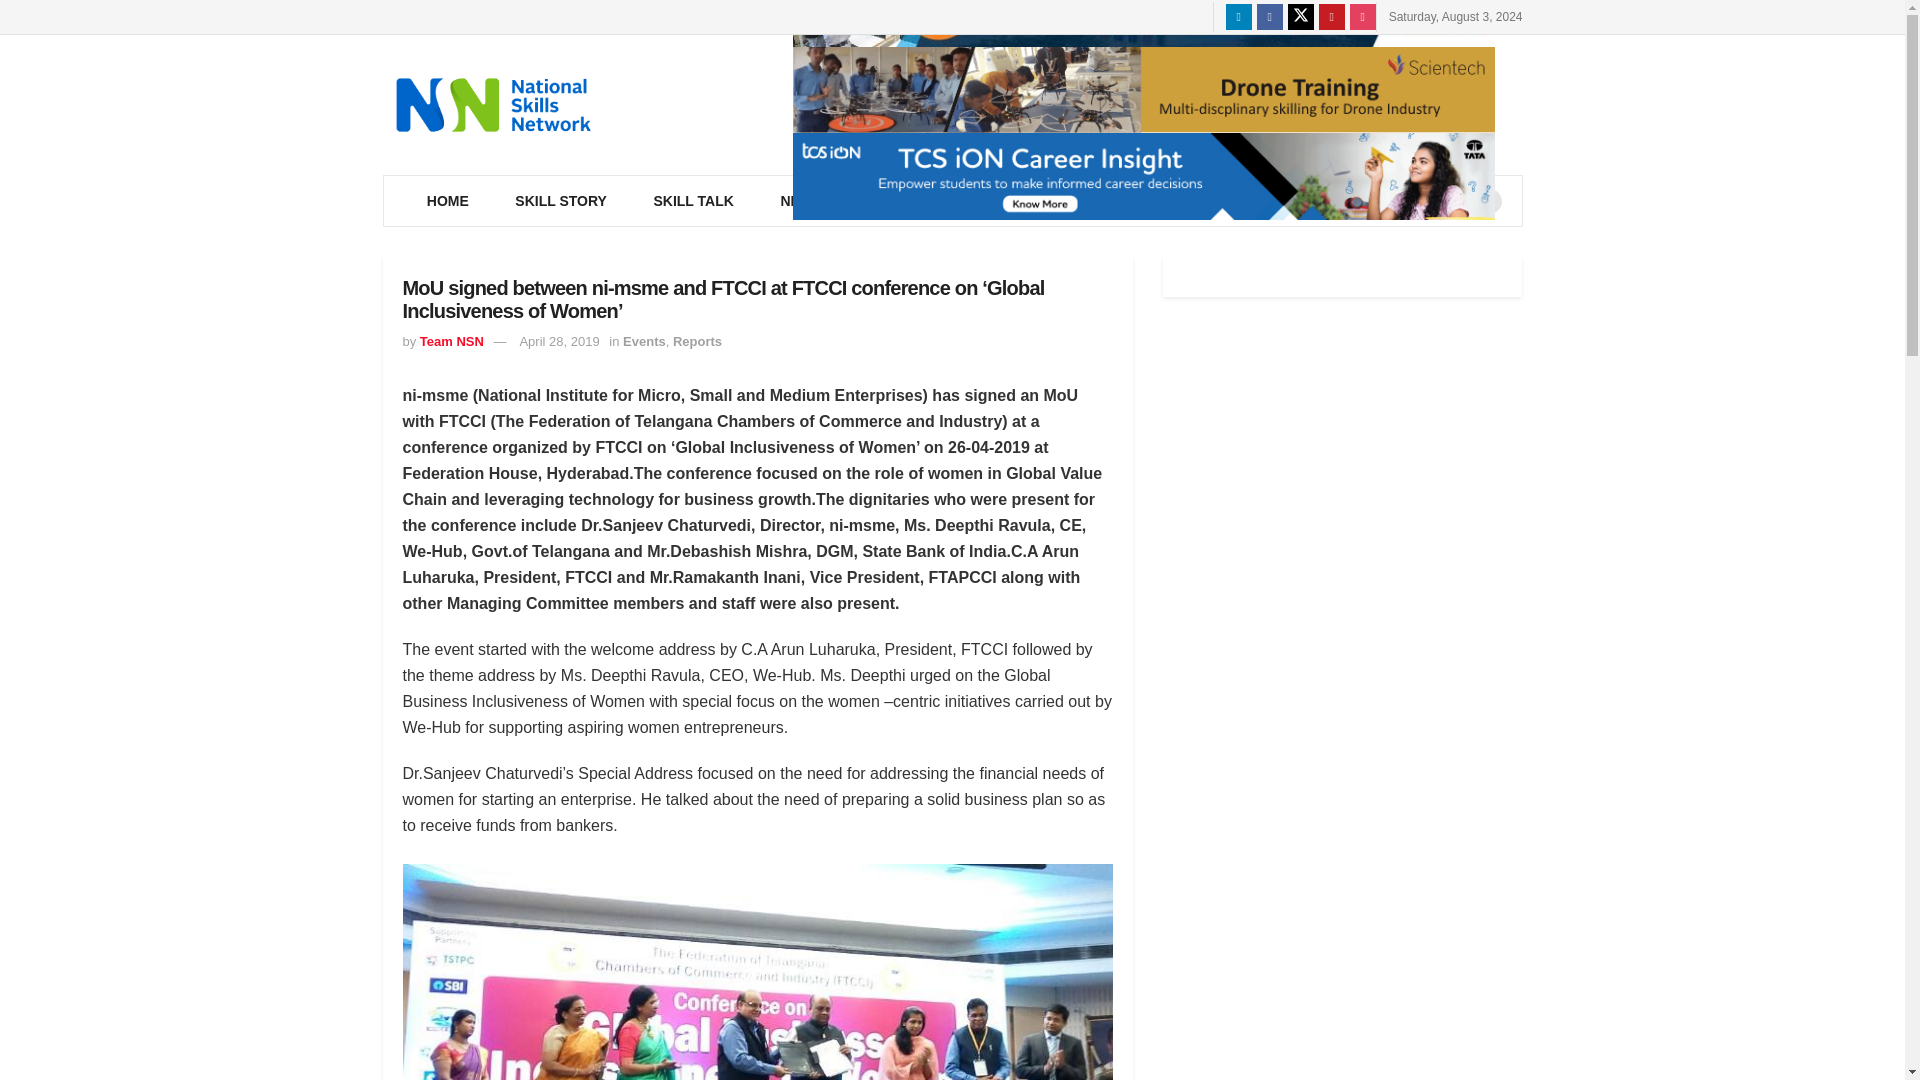  Describe the element at coordinates (448, 200) in the screenshot. I see `HOME` at that location.